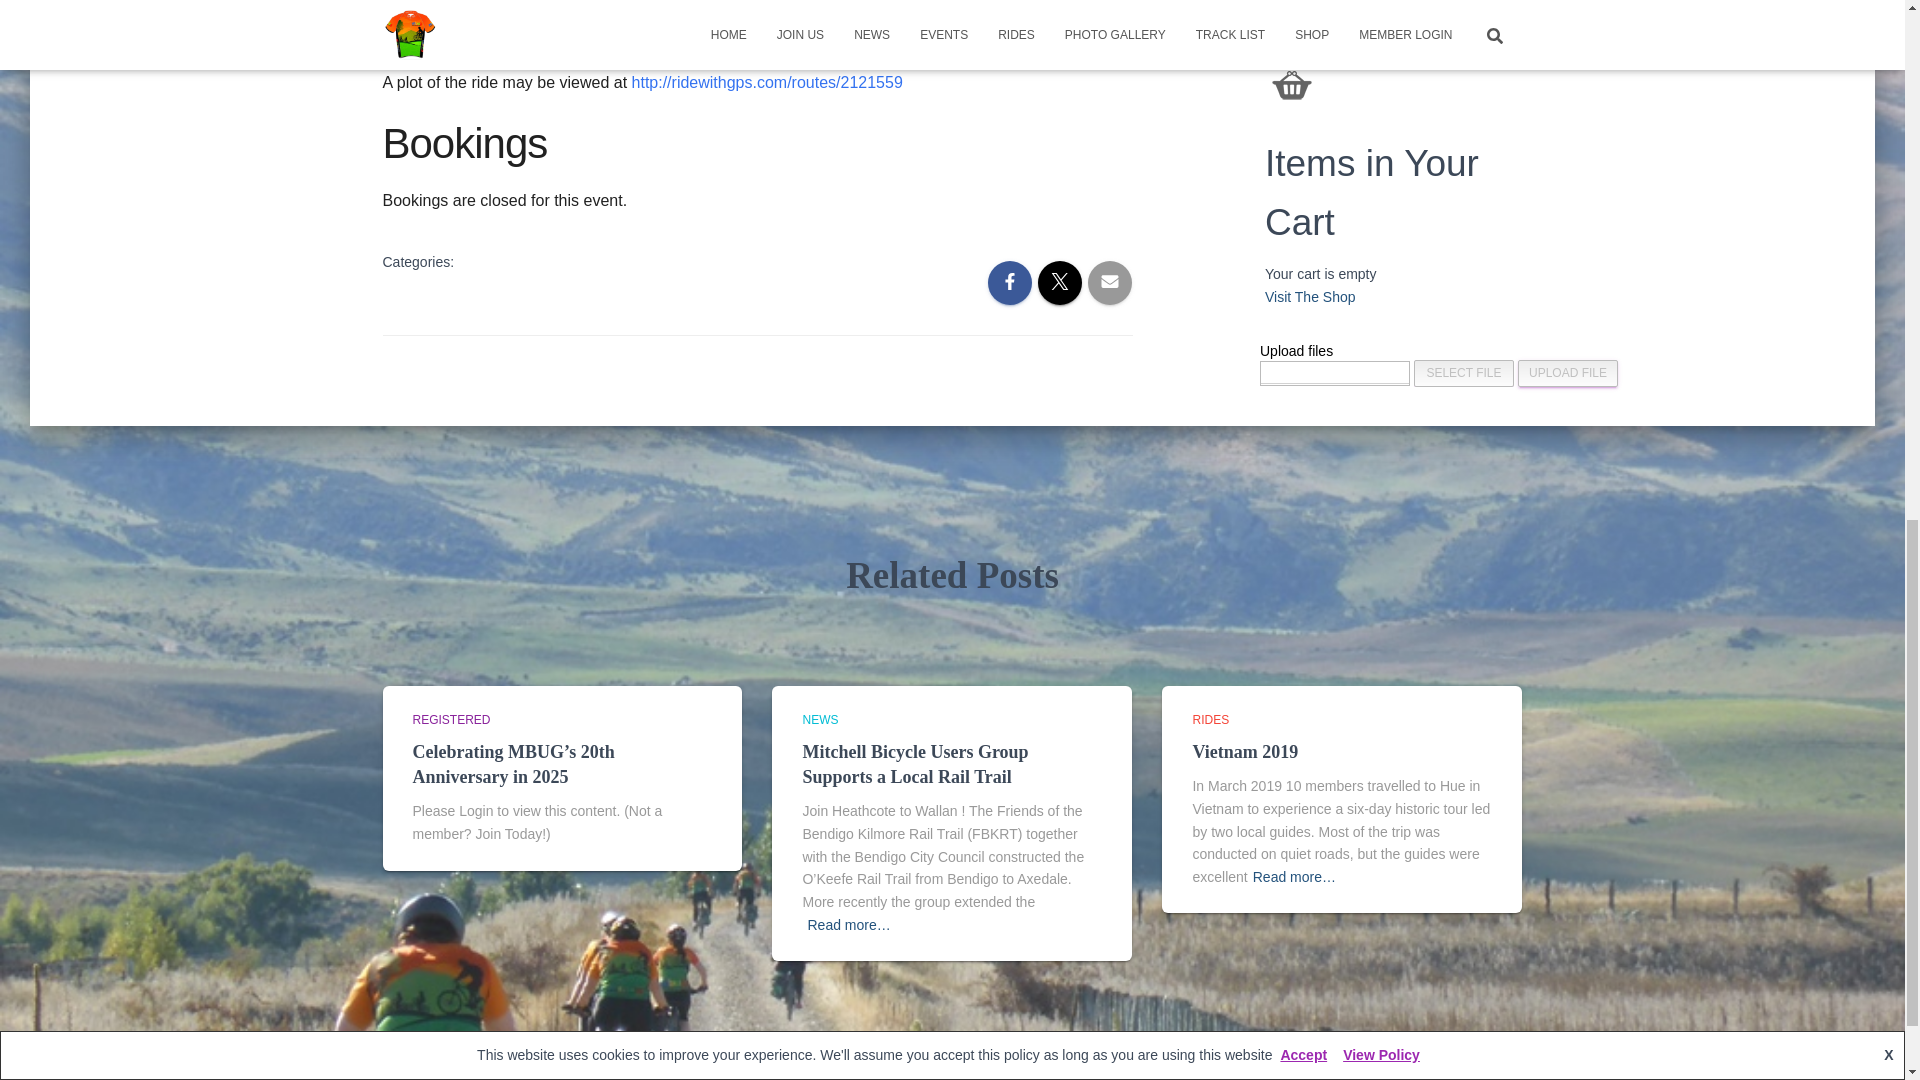  What do you see at coordinates (820, 719) in the screenshot?
I see `NEWS` at bounding box center [820, 719].